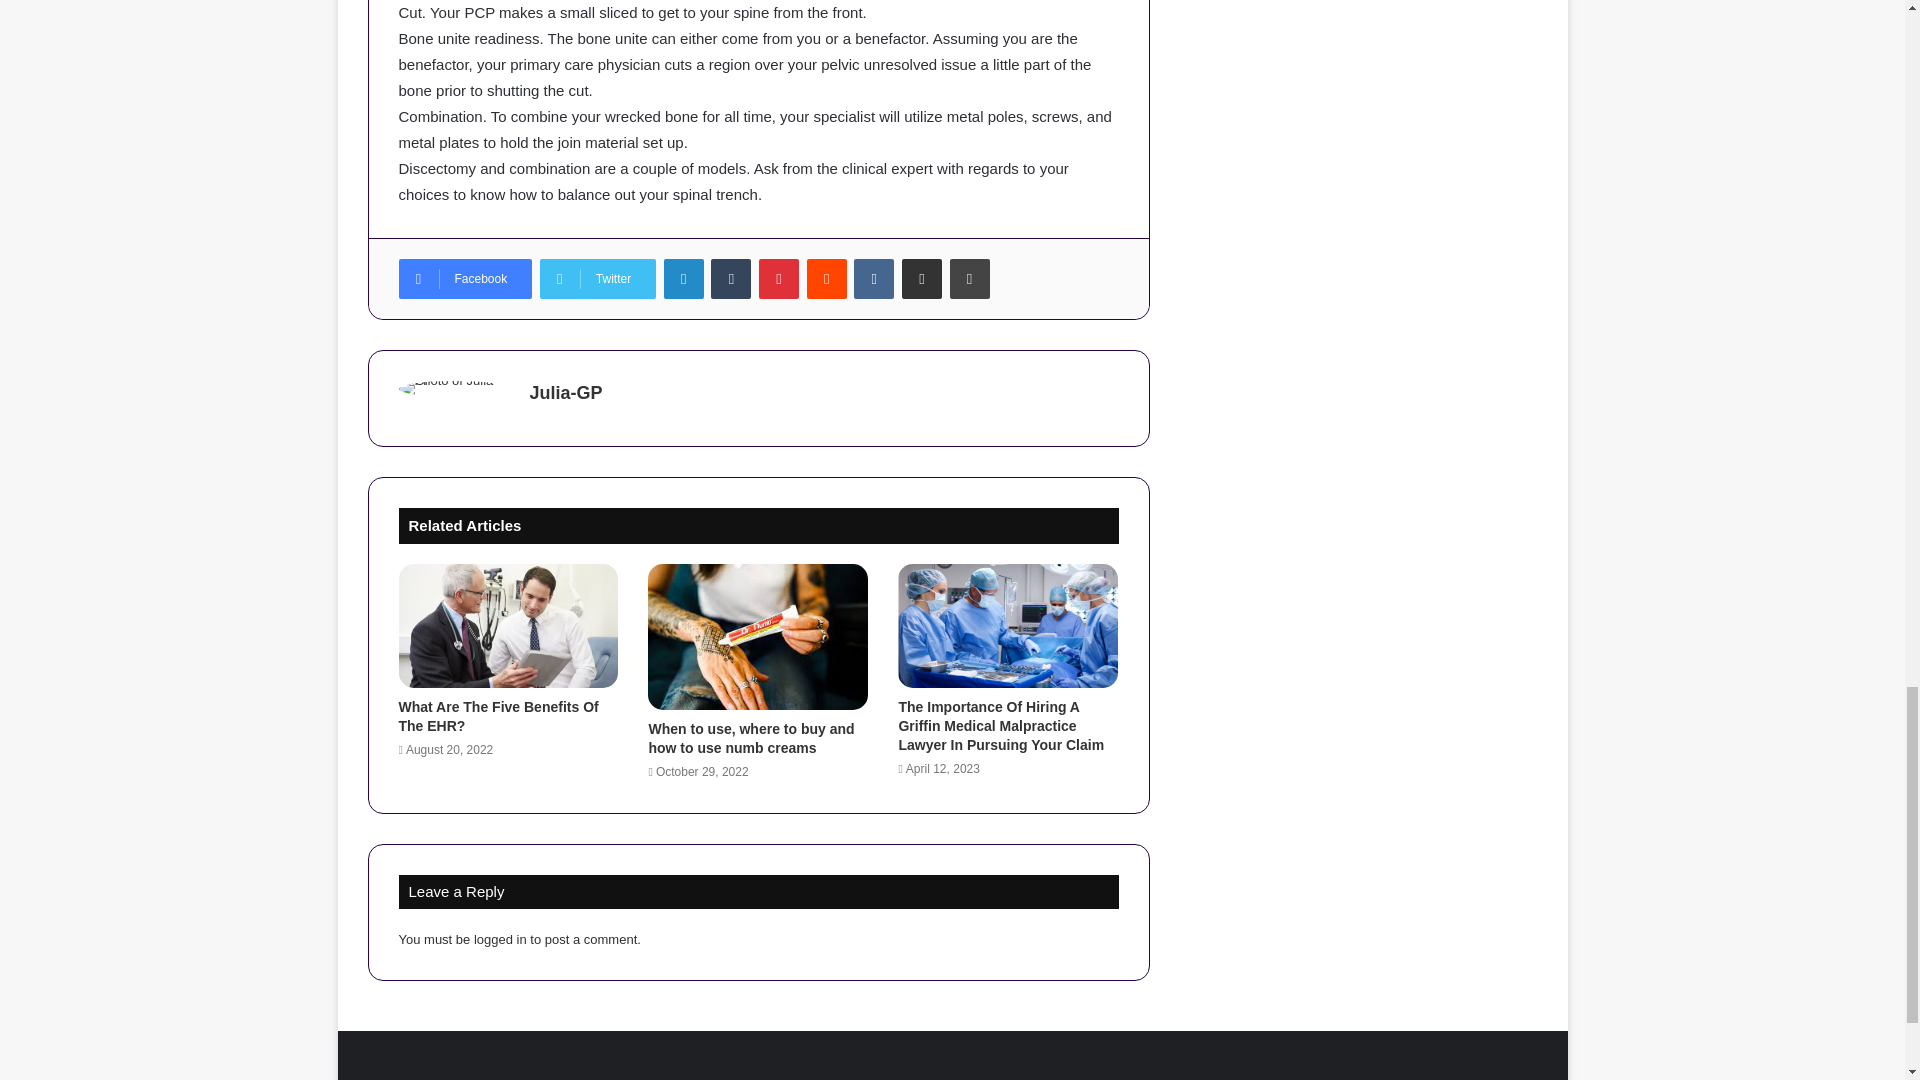 The width and height of the screenshot is (1920, 1080). What do you see at coordinates (497, 716) in the screenshot?
I see `What Are The Five Benefits Of The EHR?` at bounding box center [497, 716].